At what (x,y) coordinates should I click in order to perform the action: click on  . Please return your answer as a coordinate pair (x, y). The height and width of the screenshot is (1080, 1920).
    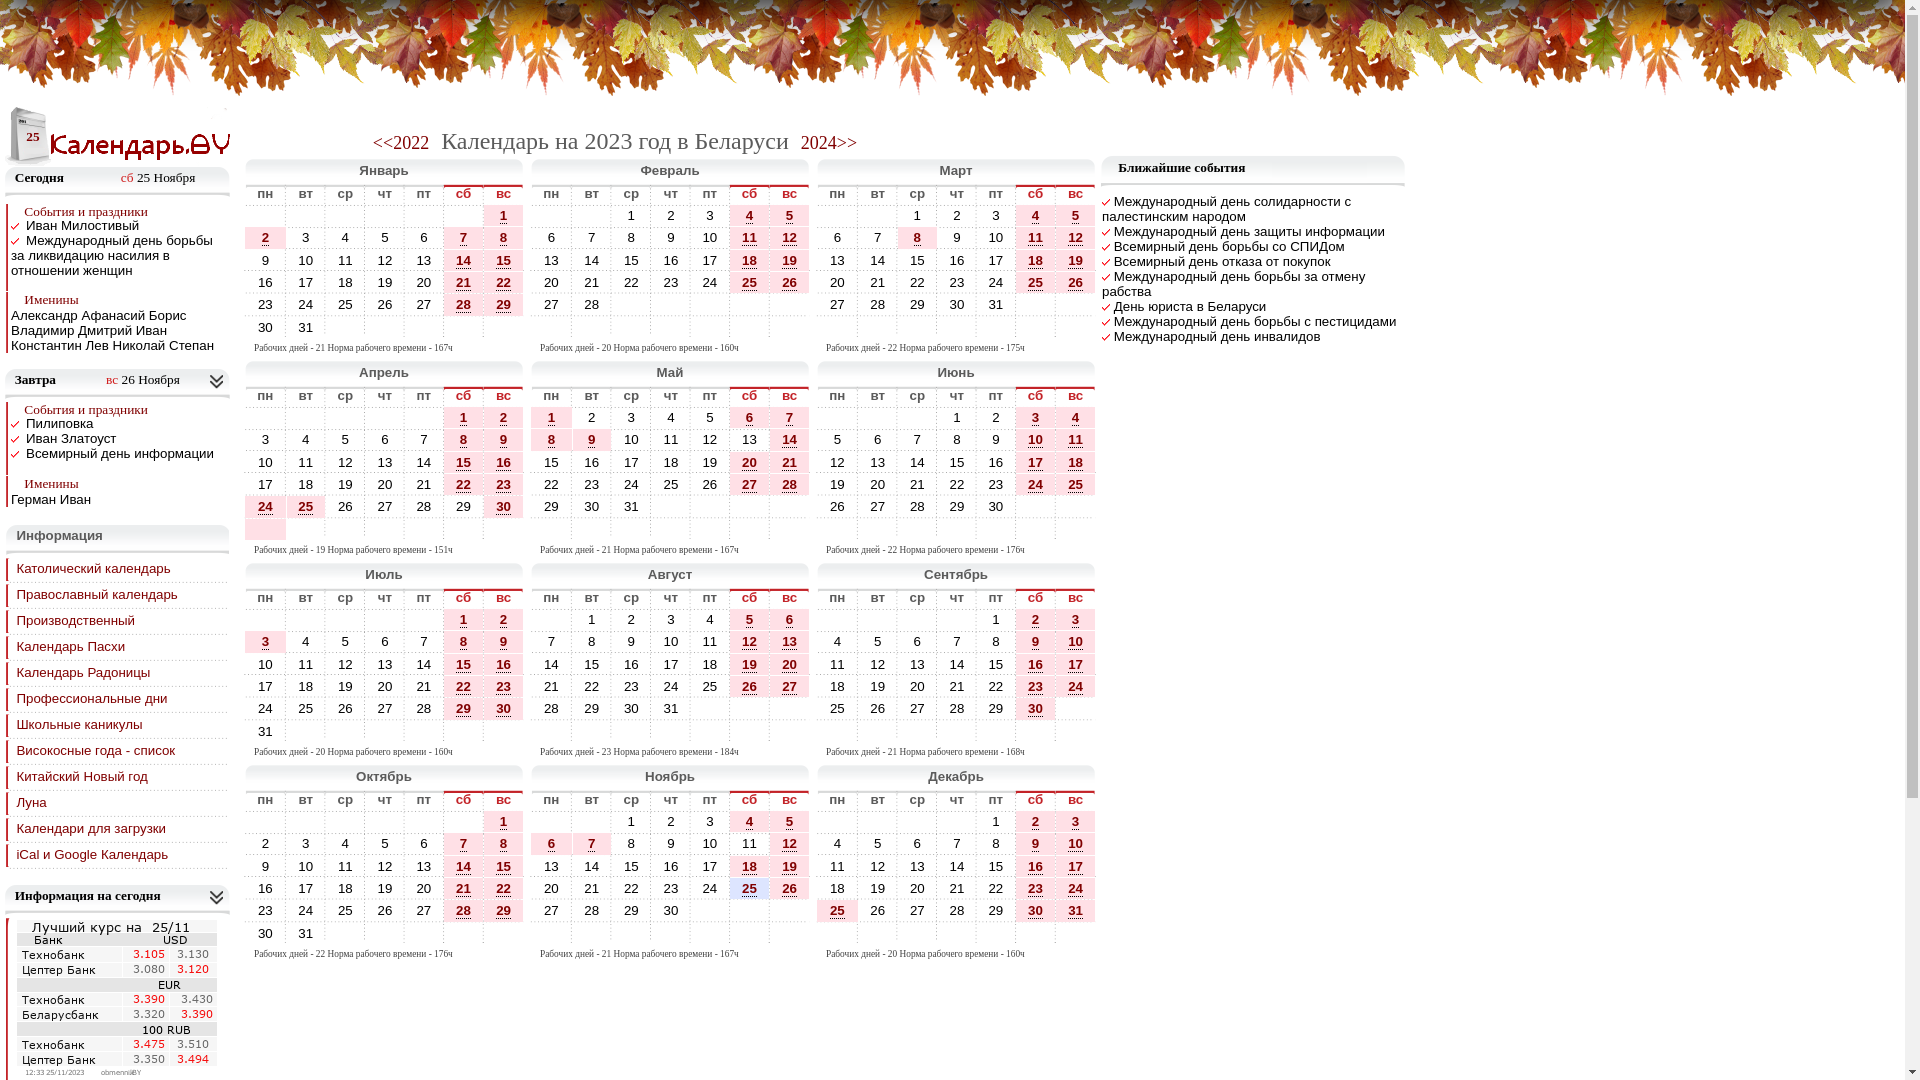
    Looking at the image, I should click on (790, 934).